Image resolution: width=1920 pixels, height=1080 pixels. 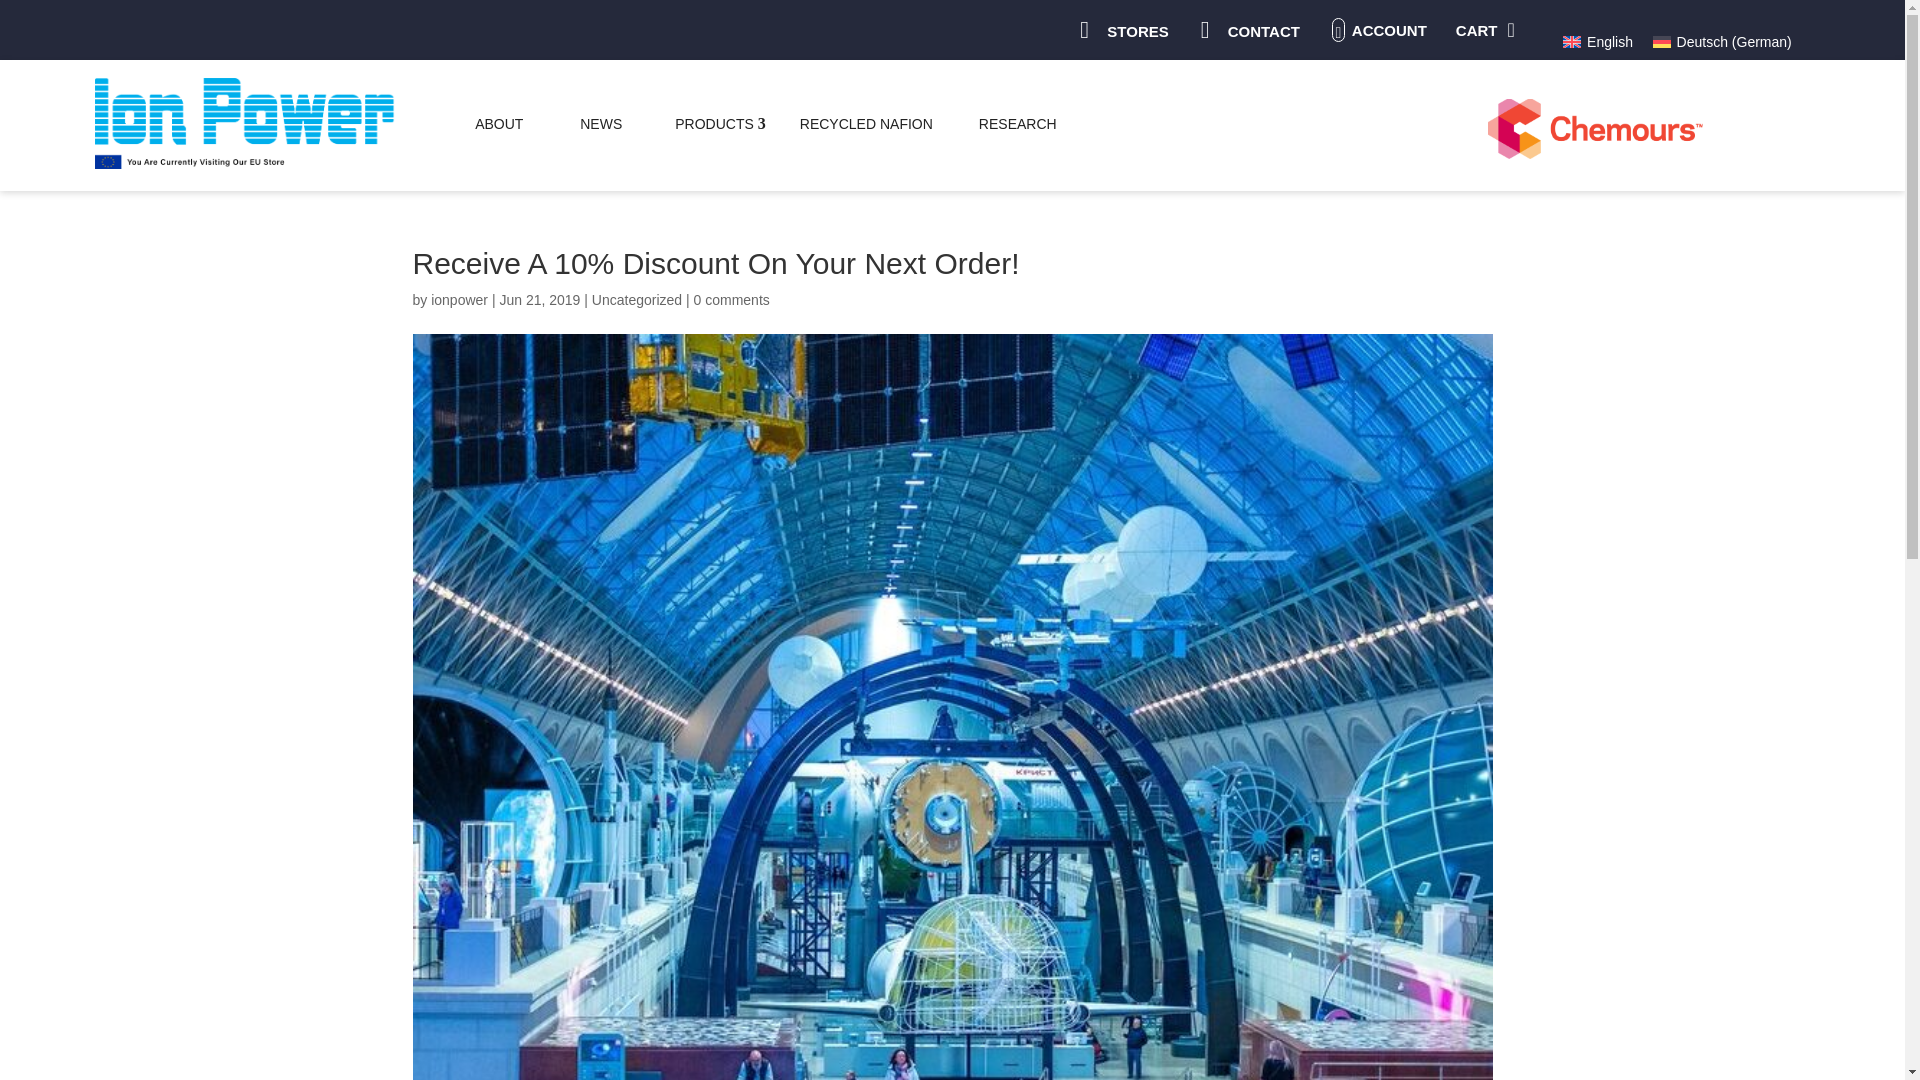 What do you see at coordinates (1476, 30) in the screenshot?
I see `CART` at bounding box center [1476, 30].